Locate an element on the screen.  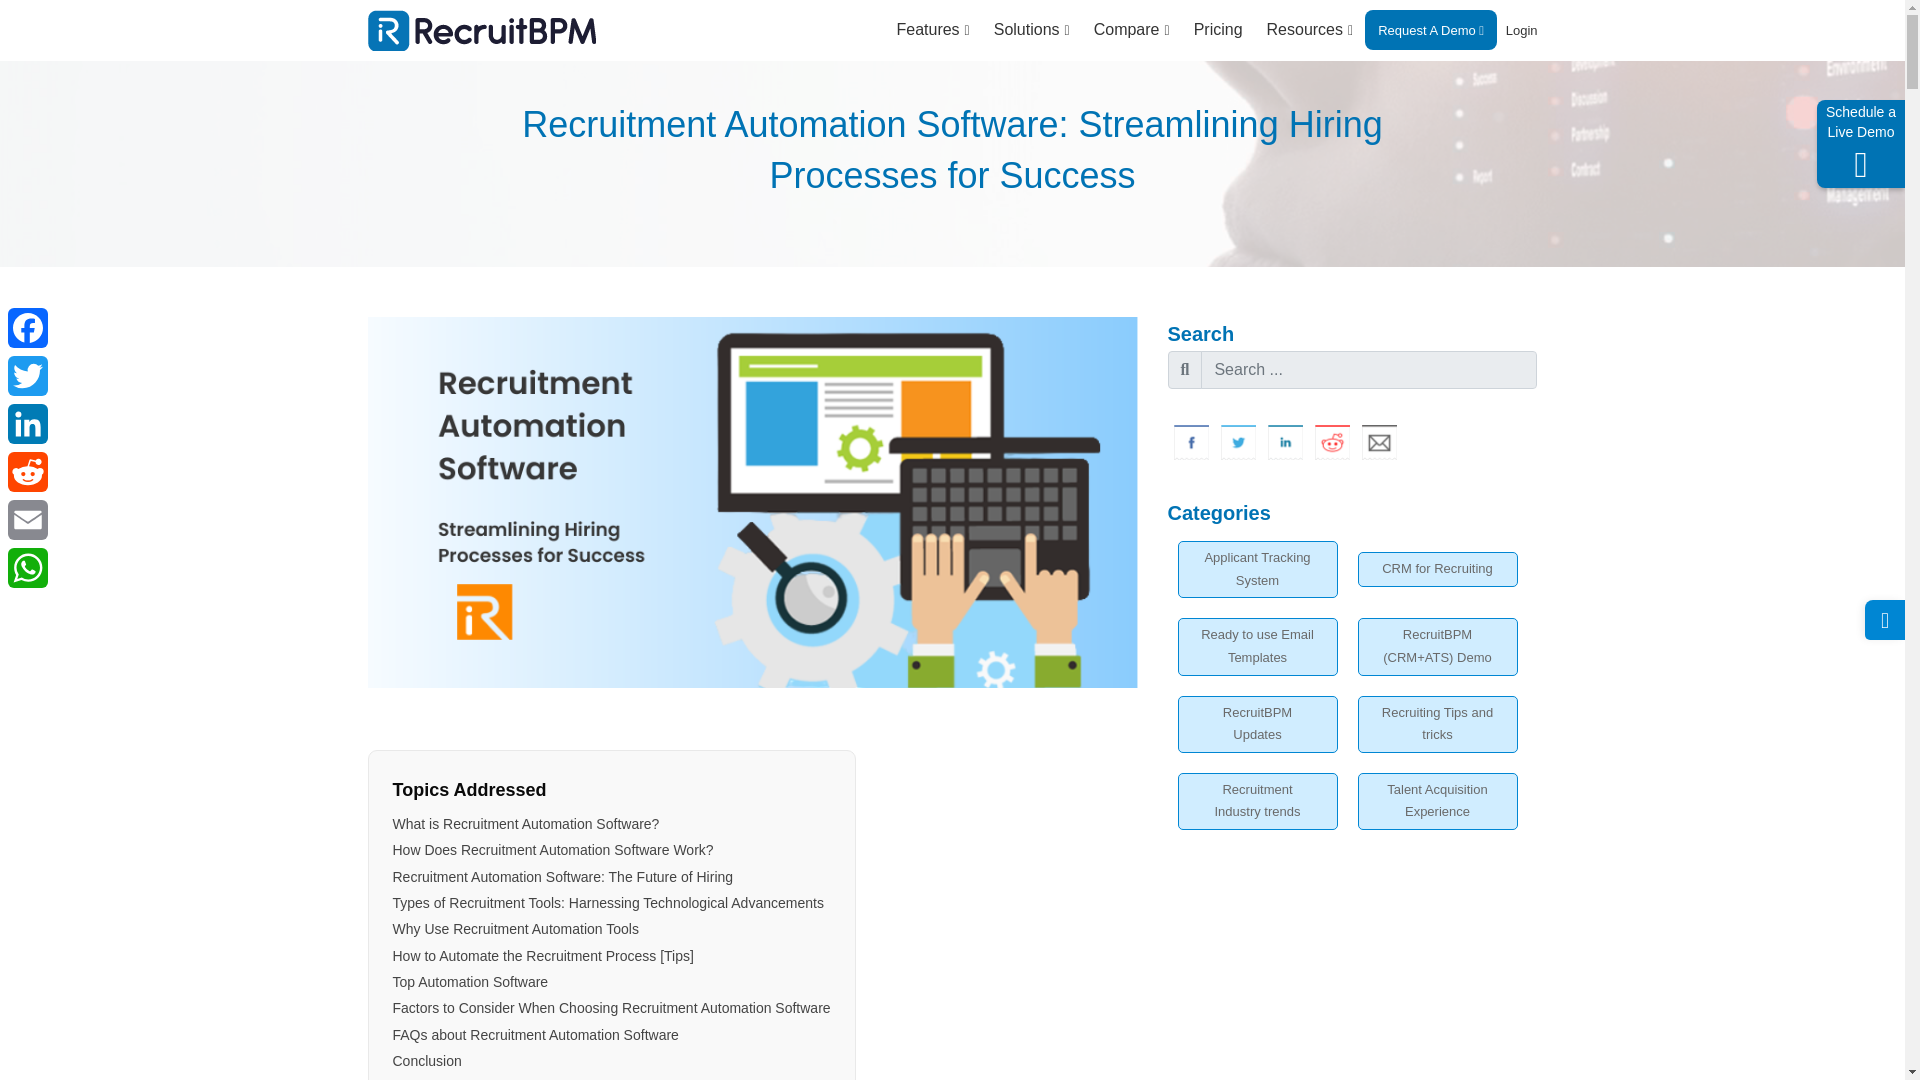
WhatsApp is located at coordinates (27, 568).